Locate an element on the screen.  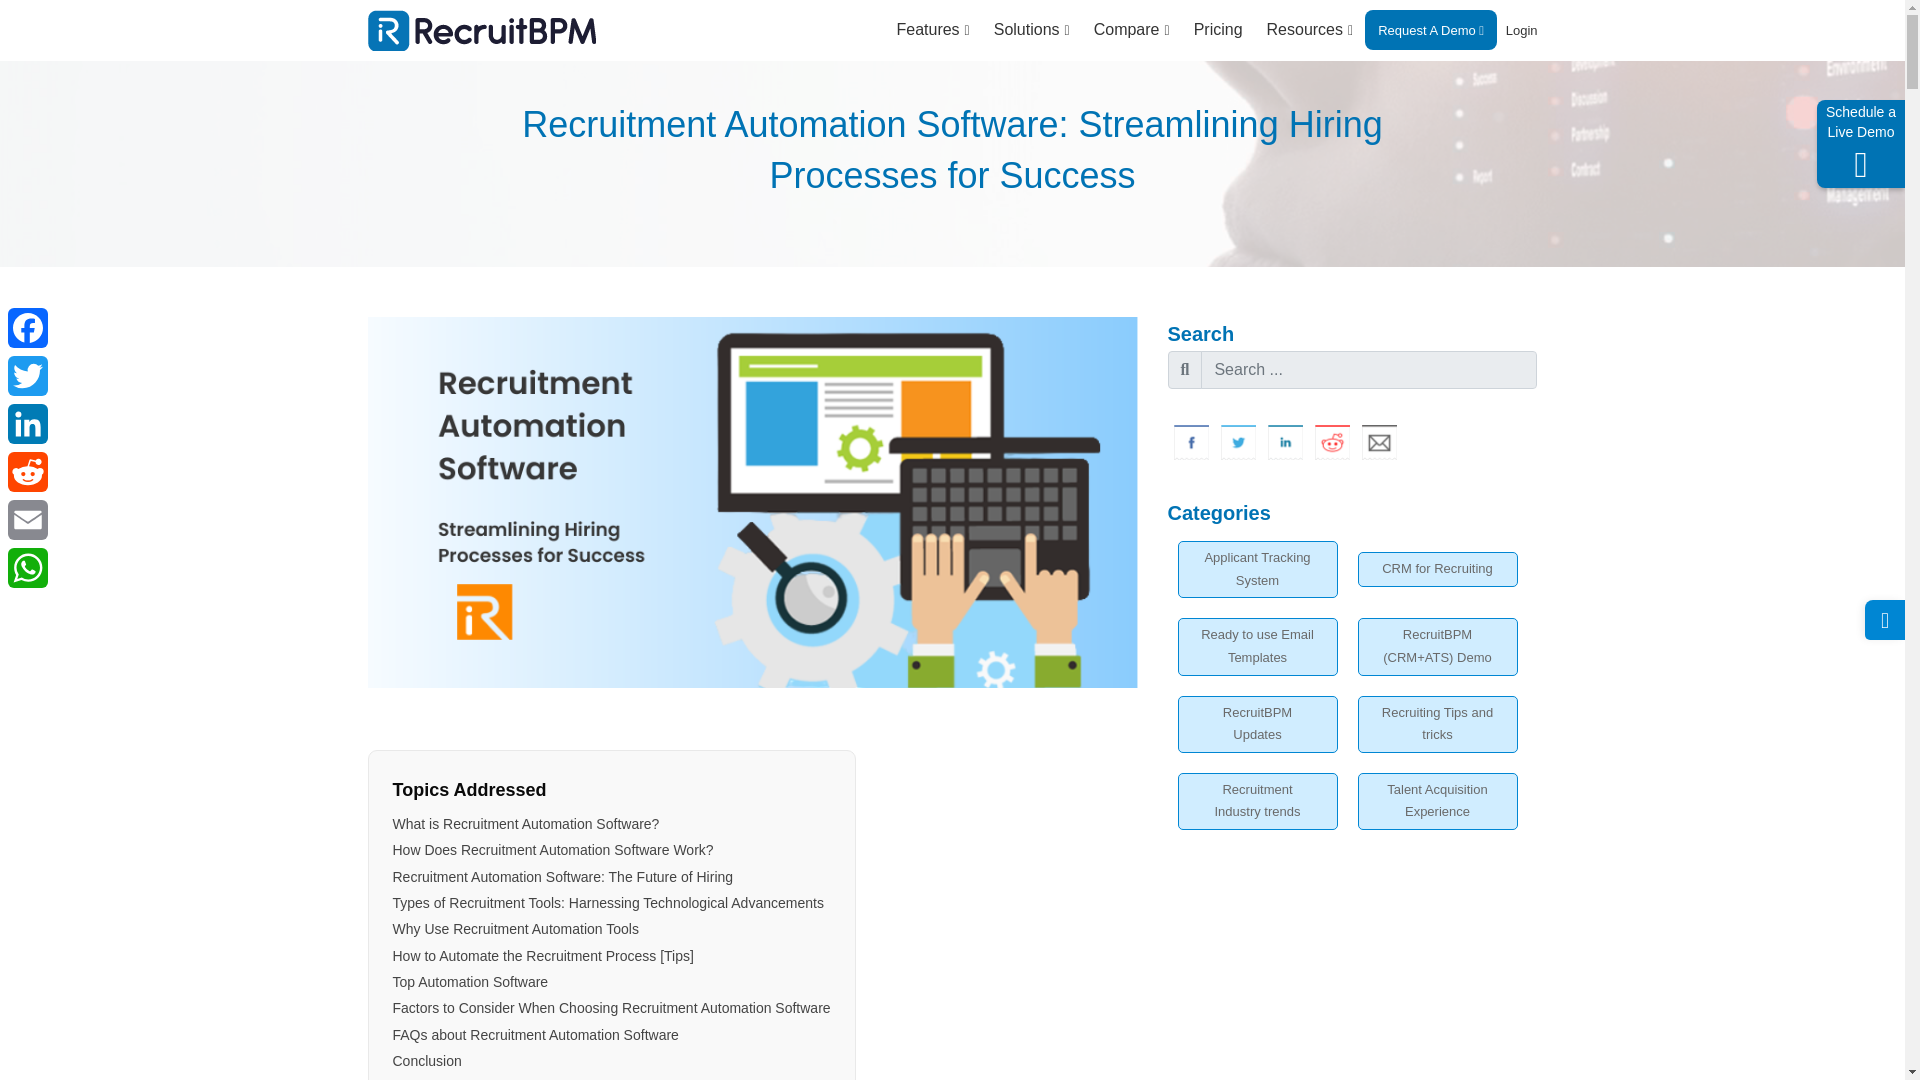
WhatsApp is located at coordinates (27, 568).